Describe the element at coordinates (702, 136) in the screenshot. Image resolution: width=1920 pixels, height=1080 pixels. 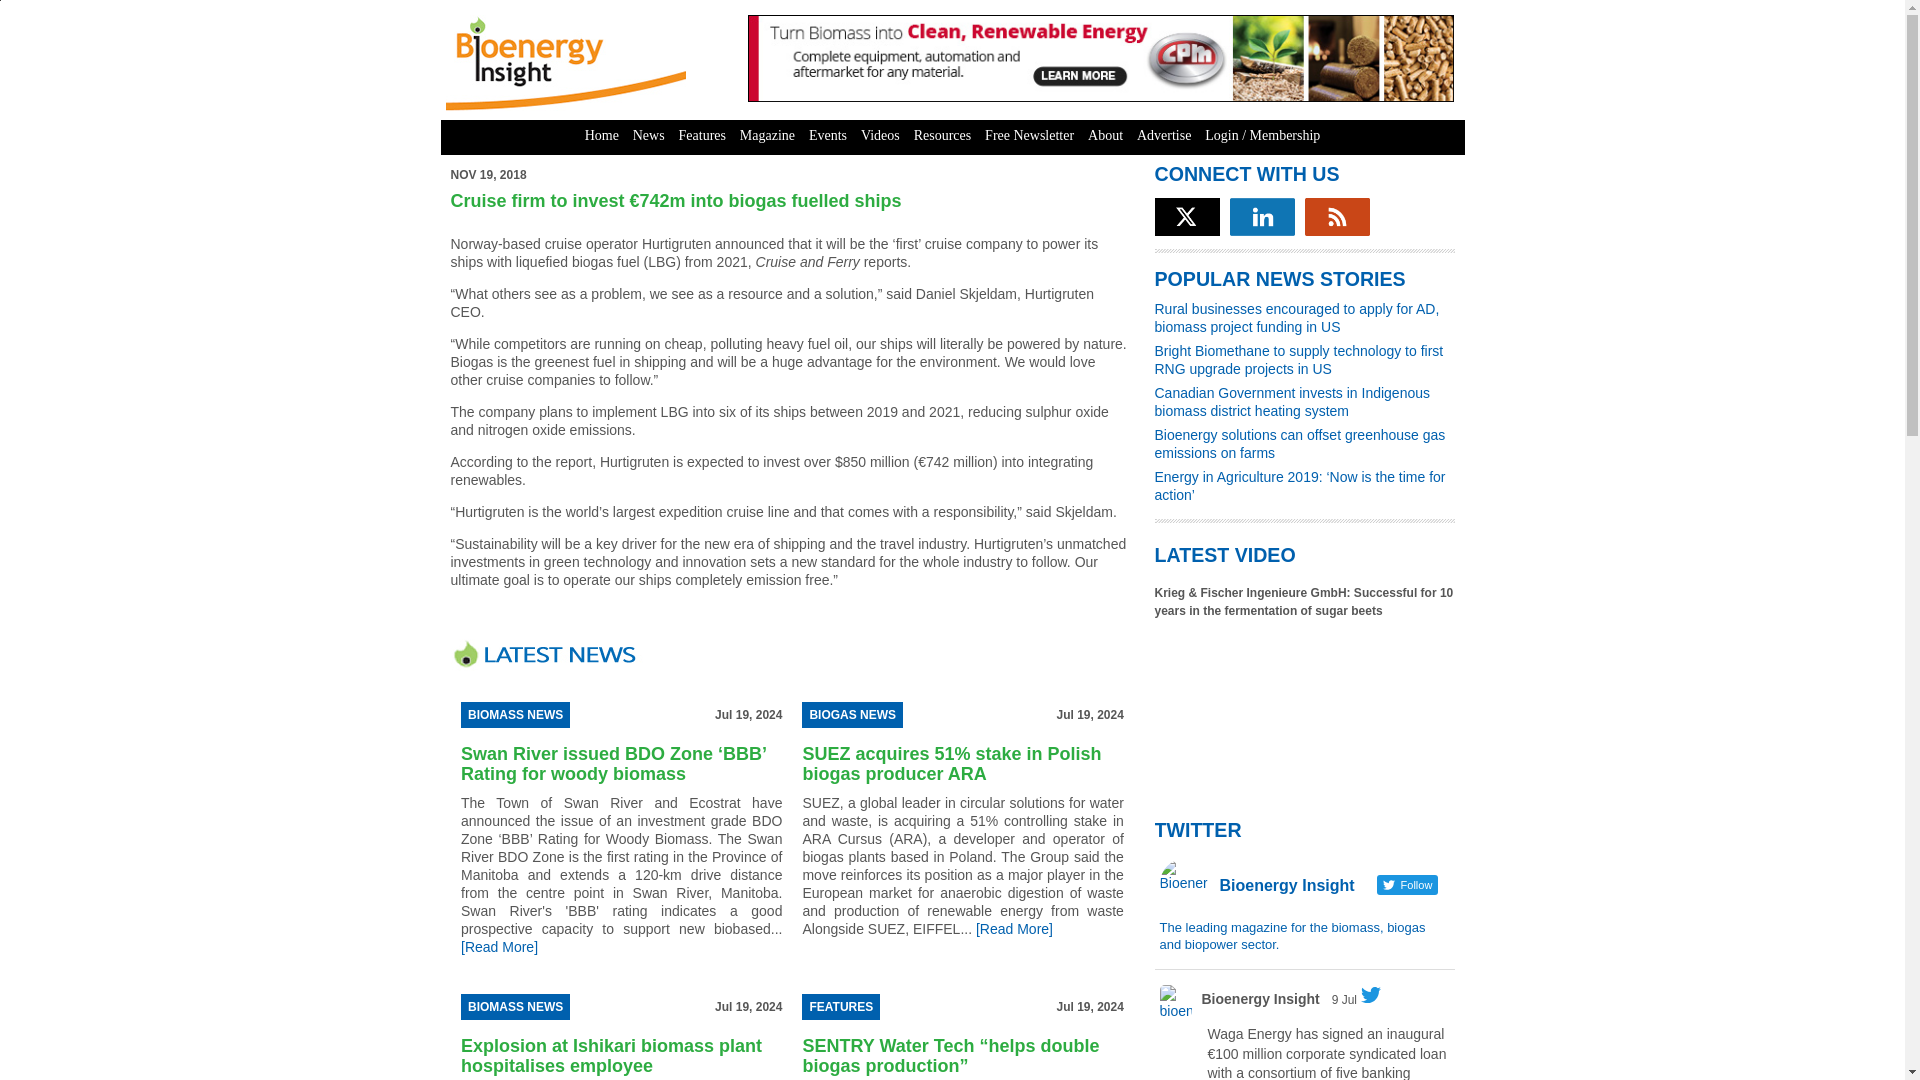
I see `Features` at that location.